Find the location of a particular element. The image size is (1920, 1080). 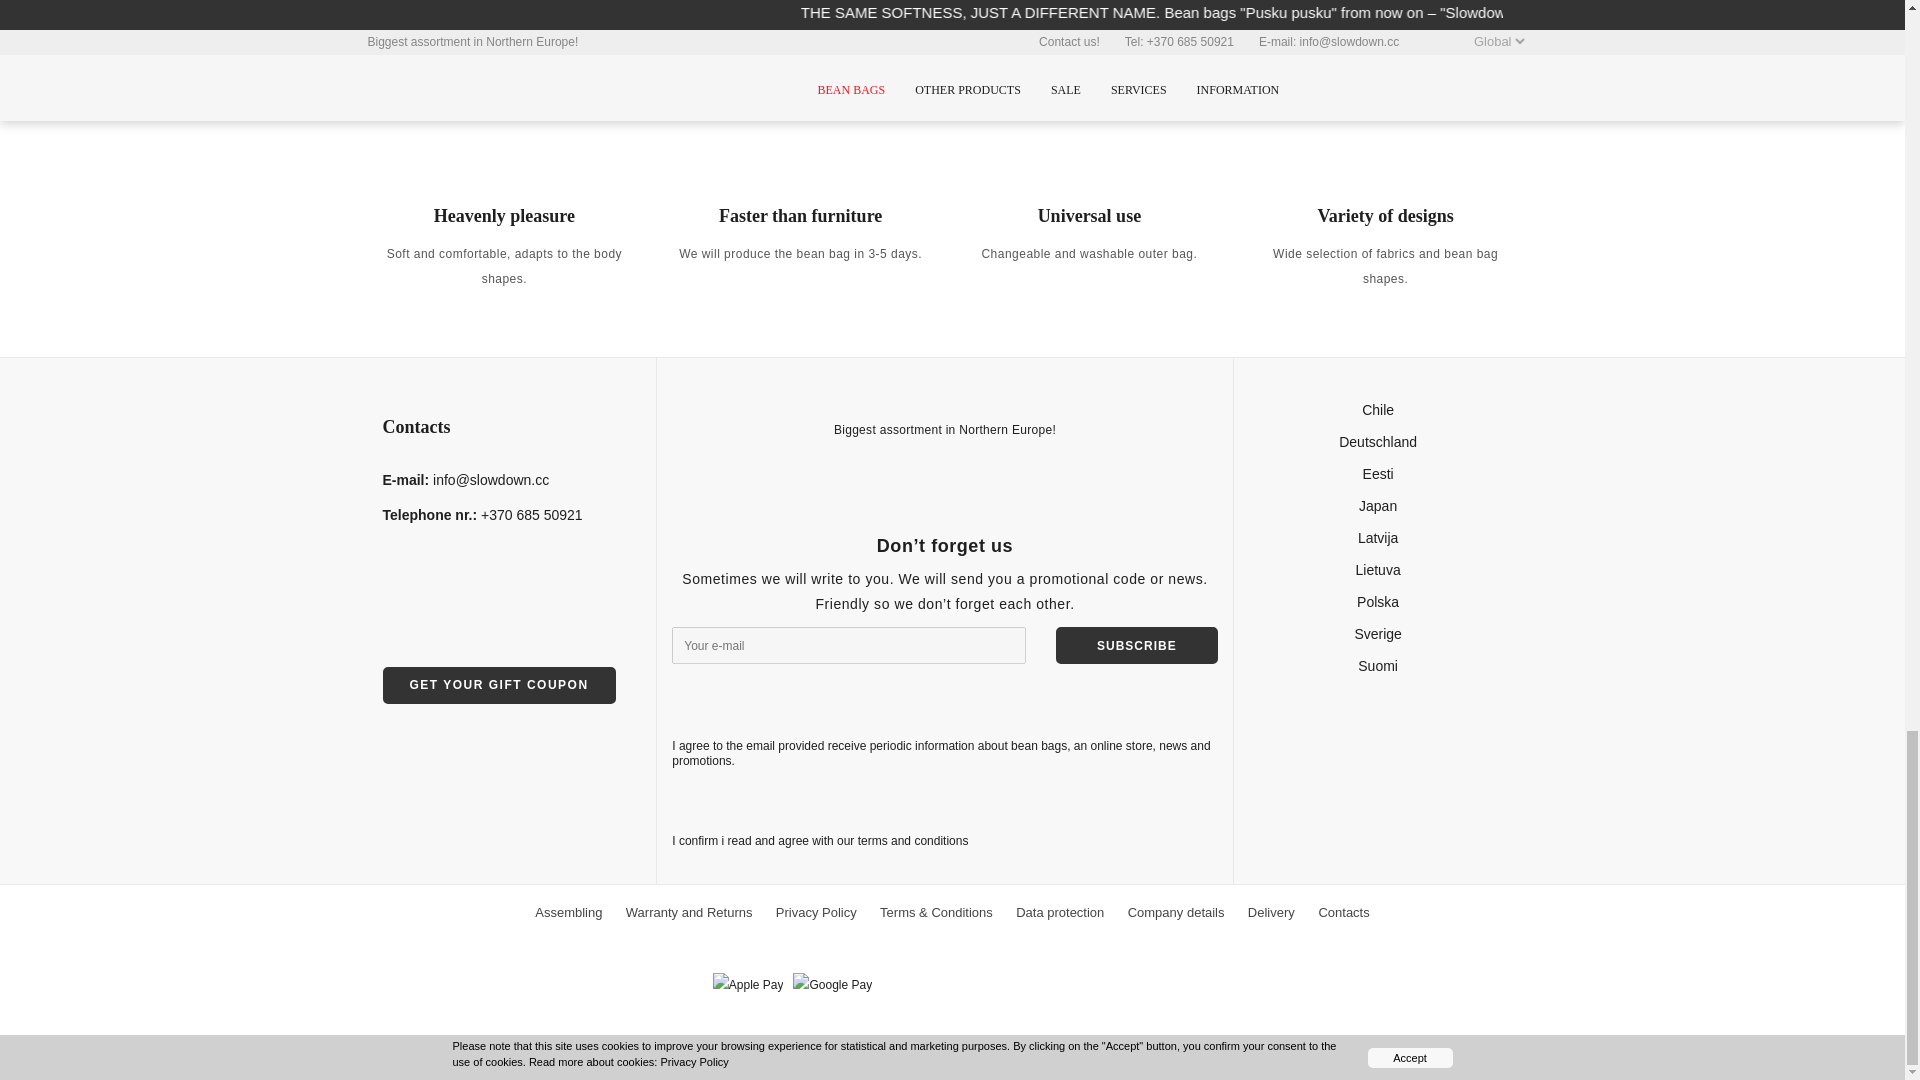

Subscribe is located at coordinates (1136, 646).